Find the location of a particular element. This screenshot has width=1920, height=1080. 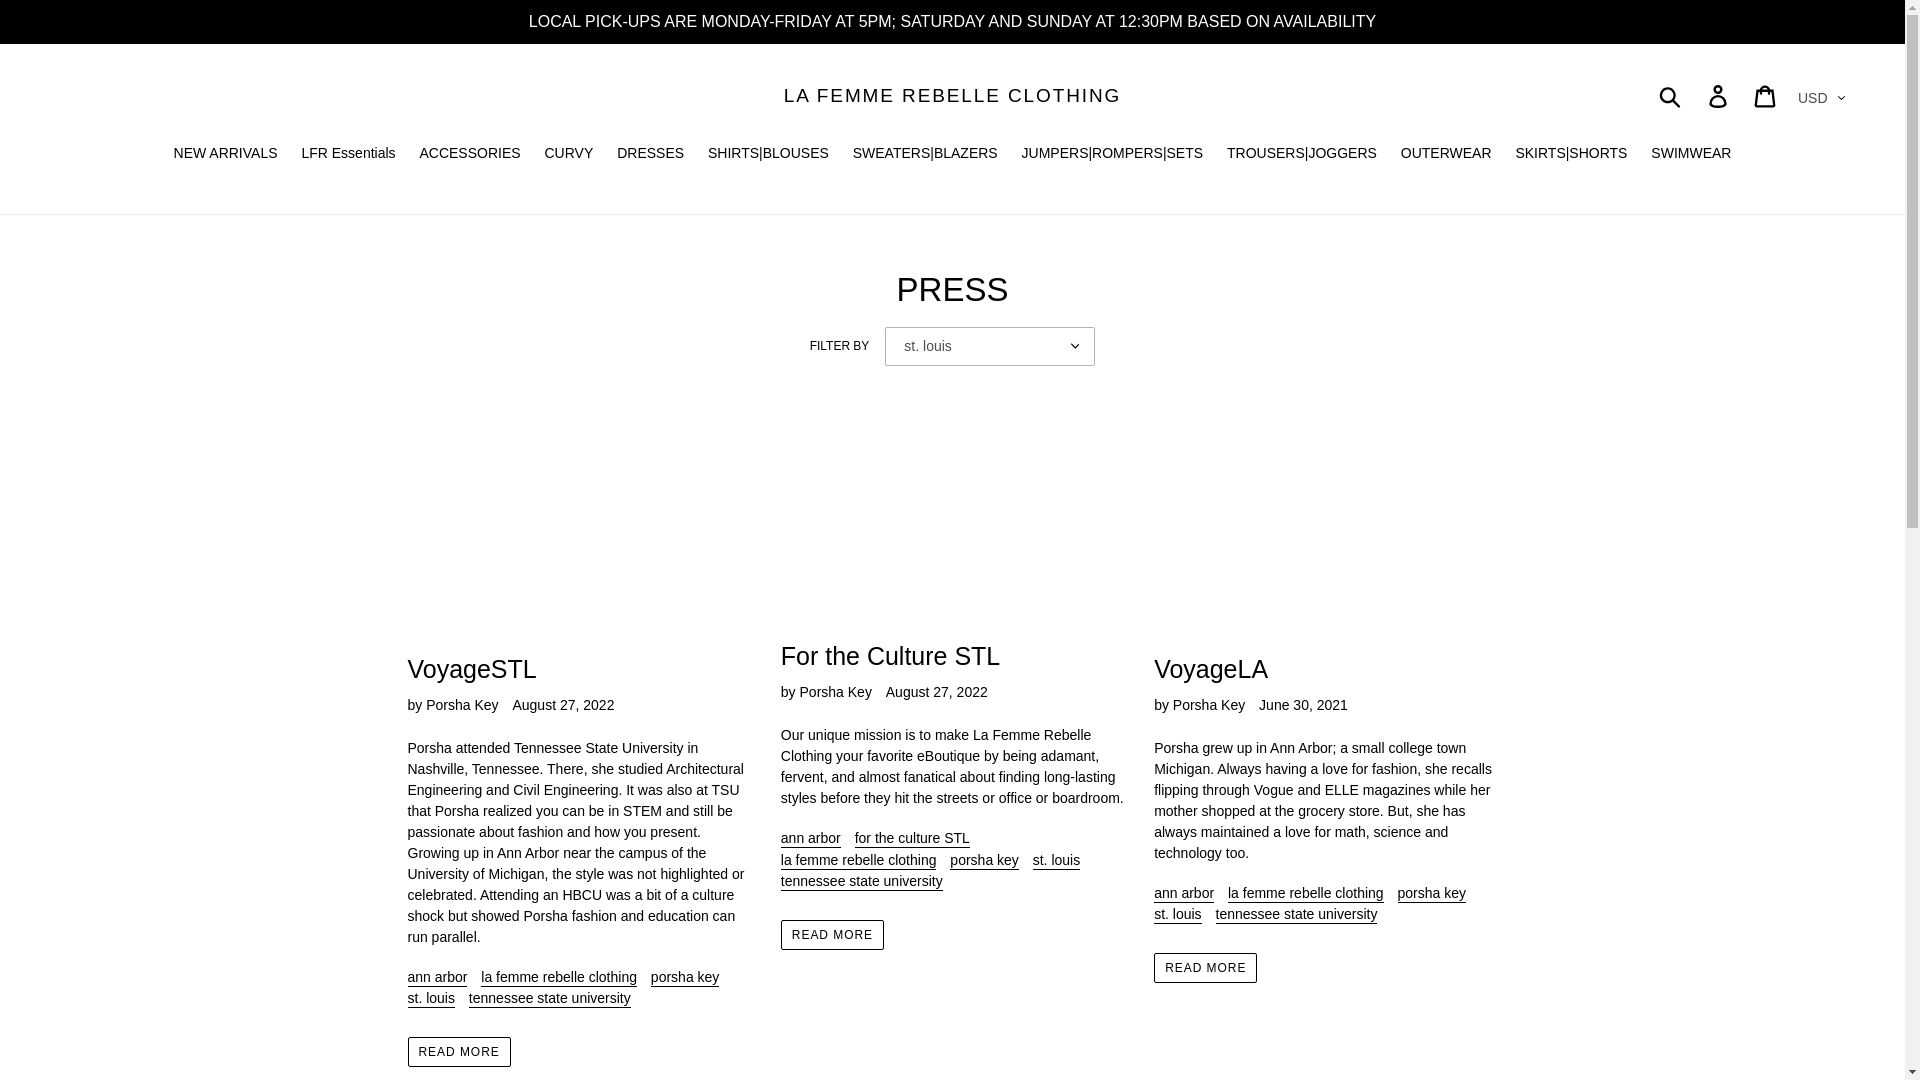

NEW ARRIVALS is located at coordinates (226, 154).